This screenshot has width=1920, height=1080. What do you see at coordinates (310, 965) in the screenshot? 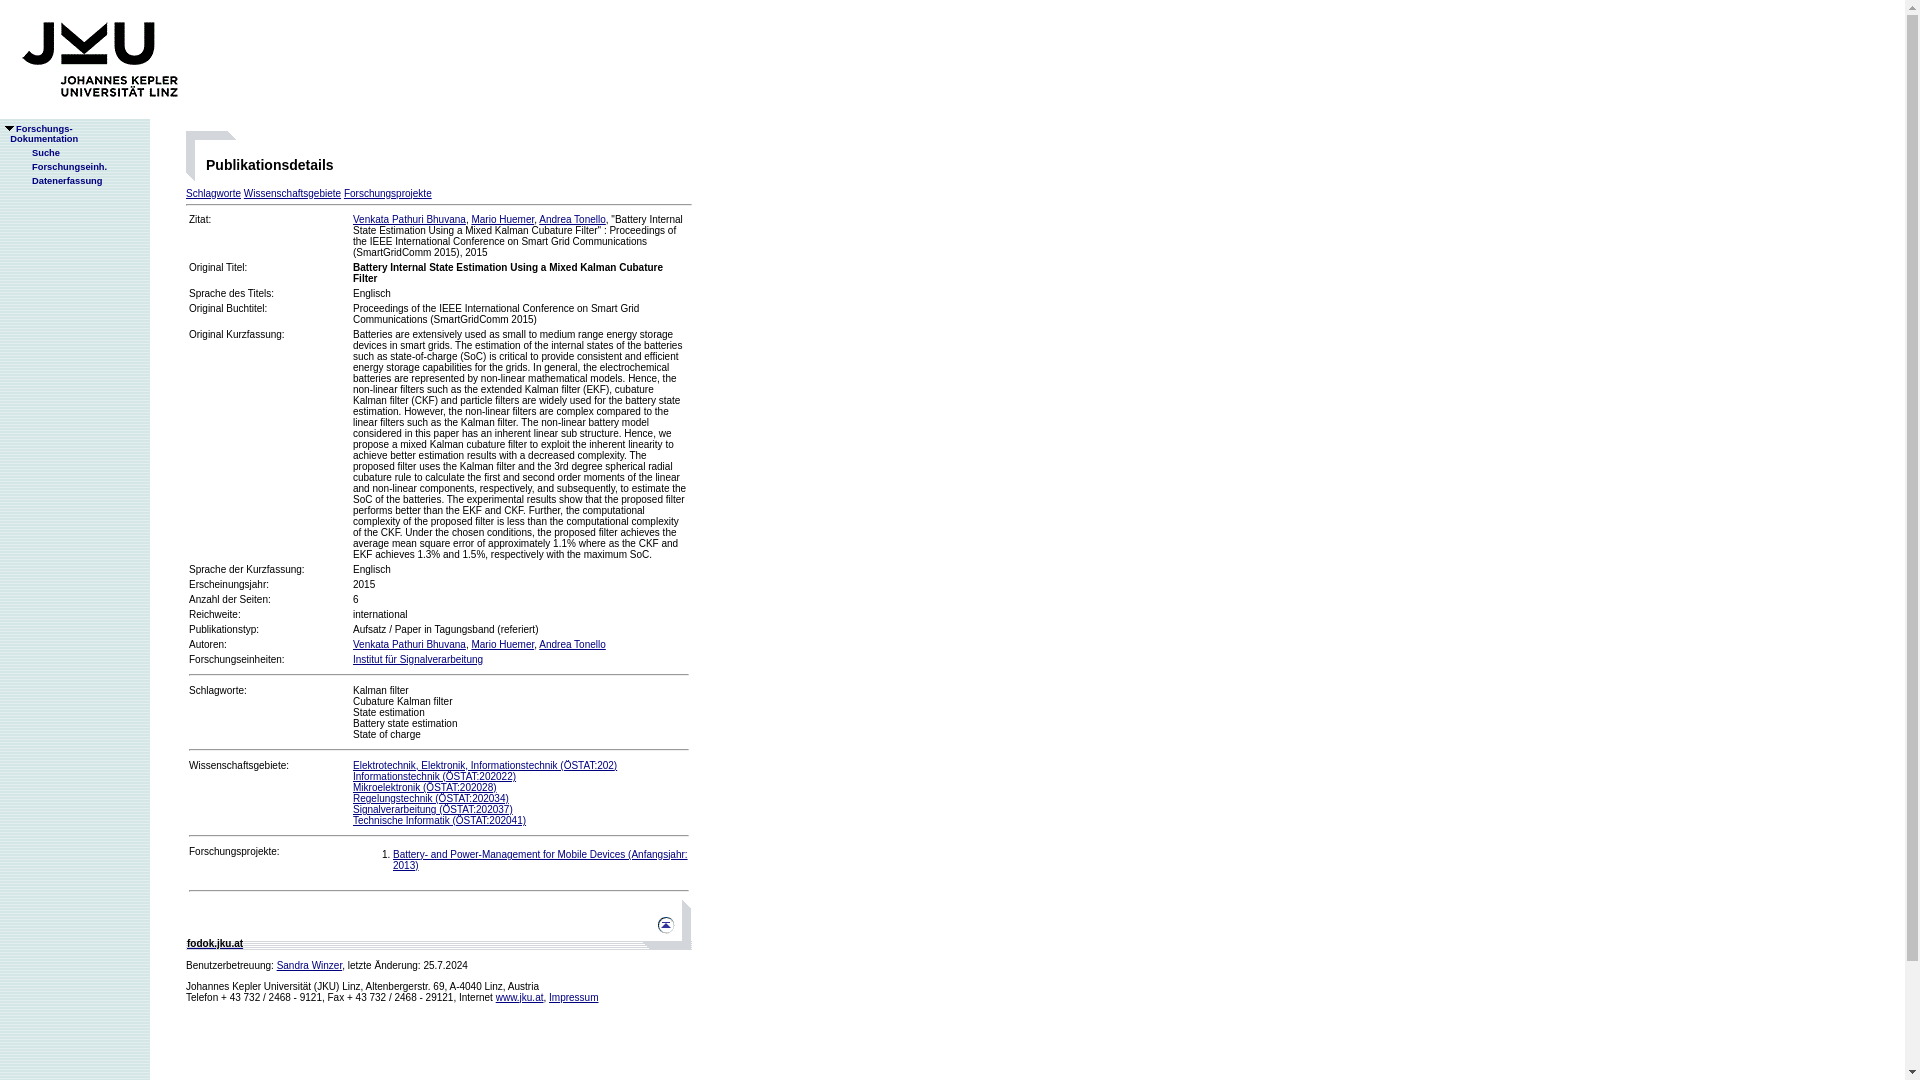
I see `Forschungsprojekte:` at bounding box center [310, 965].